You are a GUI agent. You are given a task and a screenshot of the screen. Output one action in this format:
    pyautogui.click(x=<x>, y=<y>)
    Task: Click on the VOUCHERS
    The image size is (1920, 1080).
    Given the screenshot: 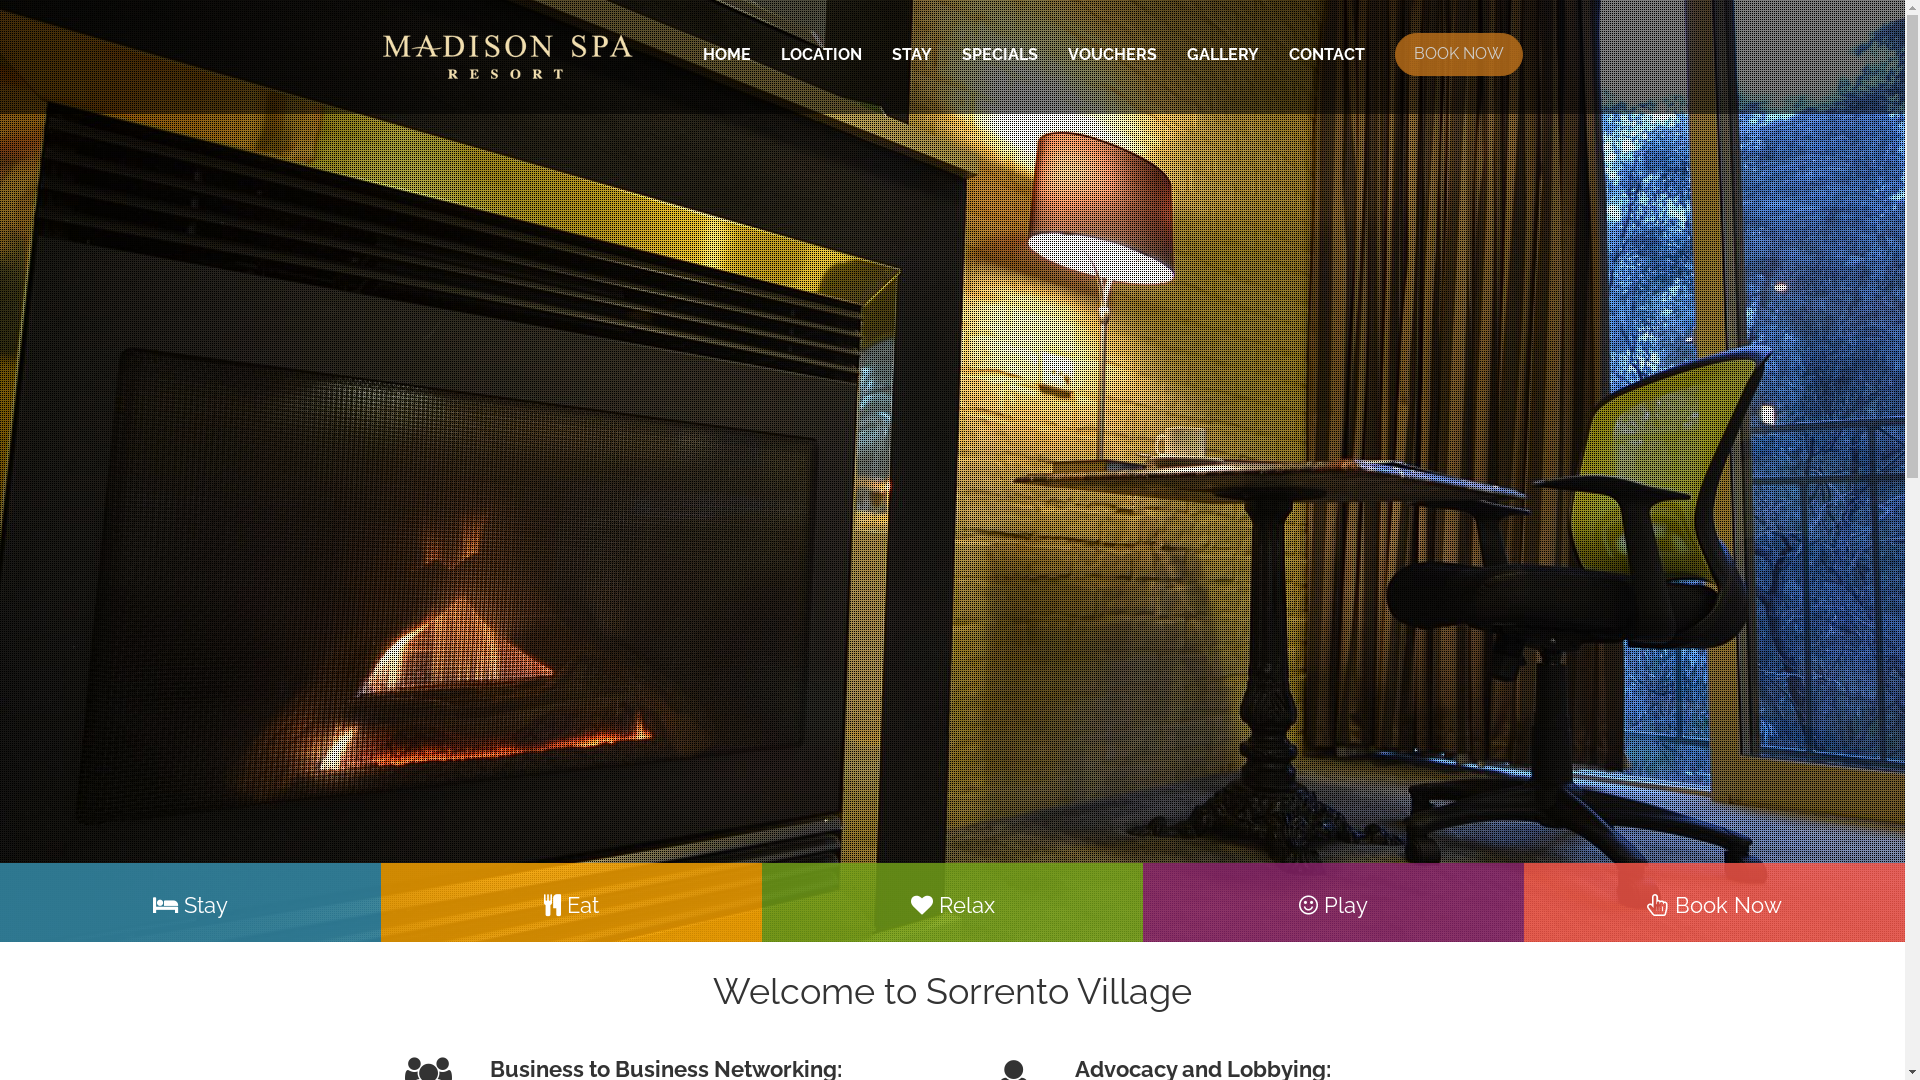 What is the action you would take?
    pyautogui.click(x=1112, y=55)
    